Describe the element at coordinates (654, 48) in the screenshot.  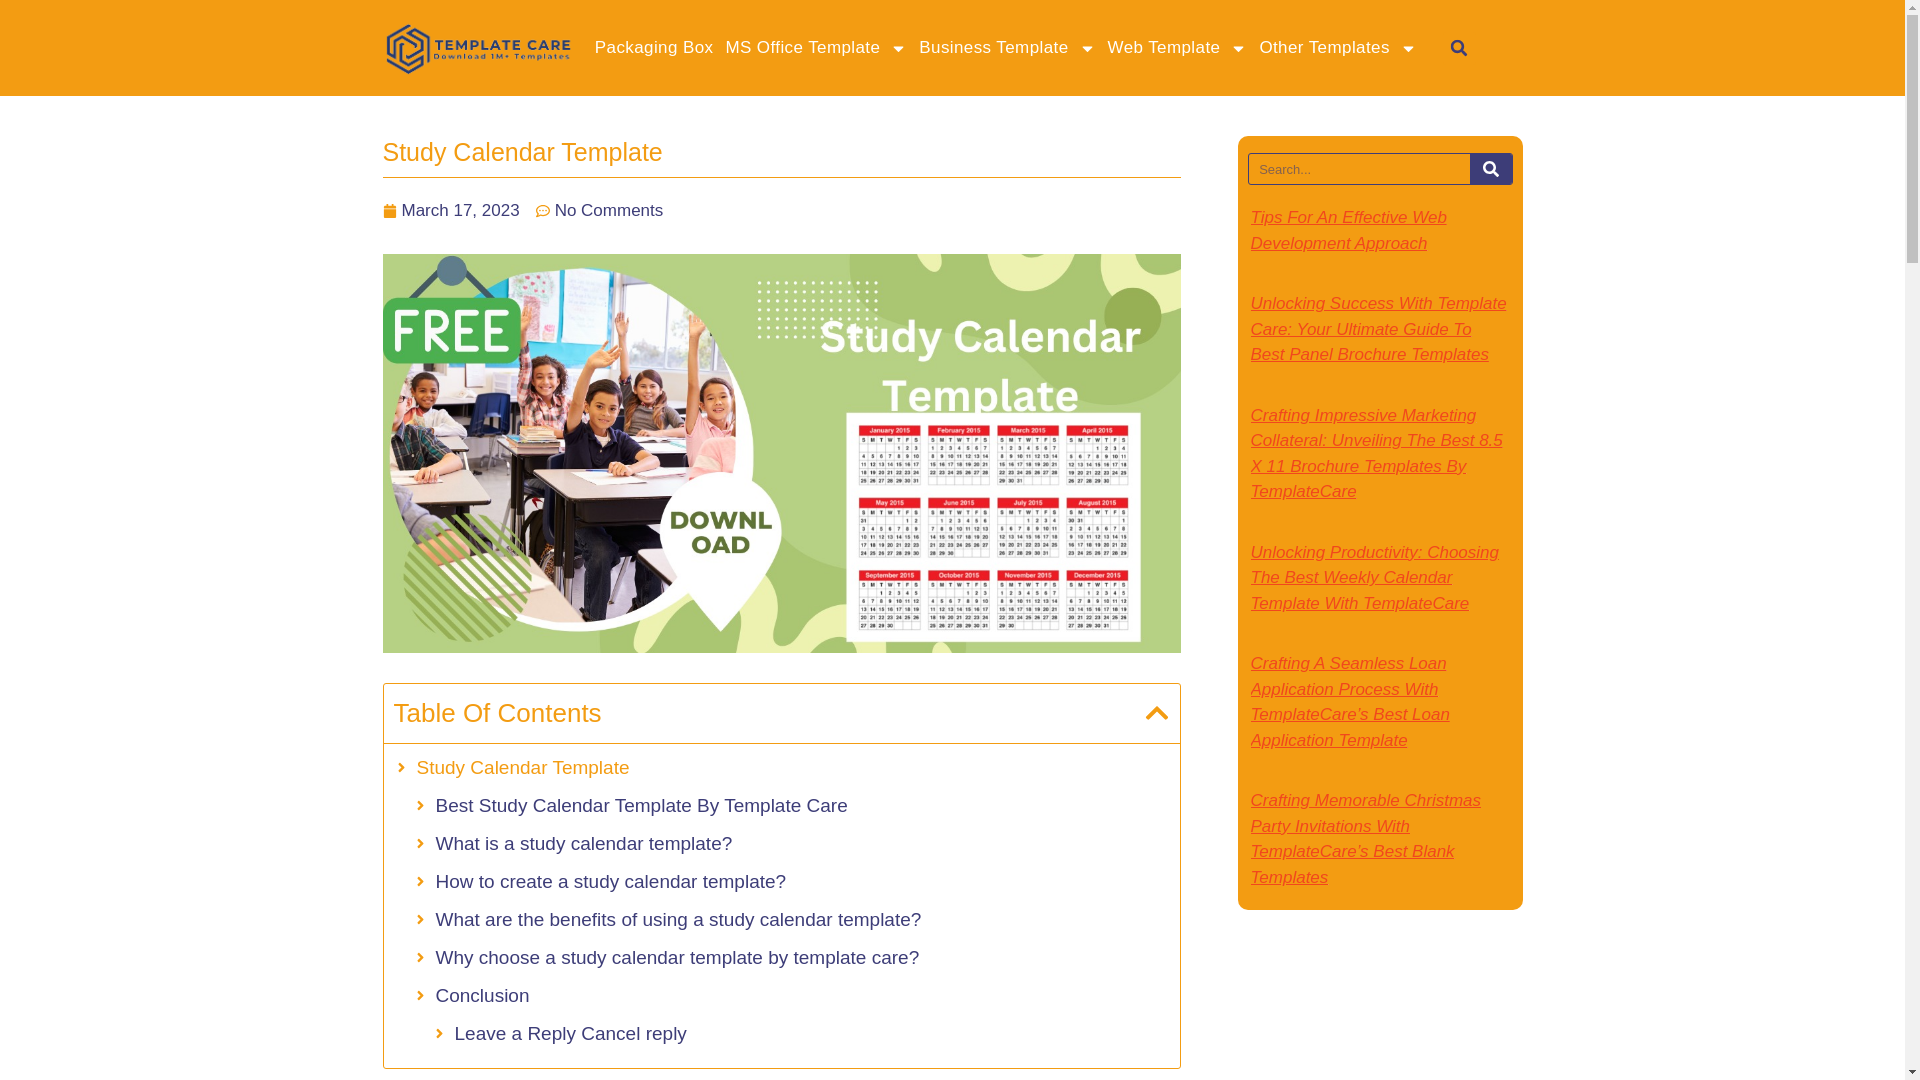
I see `Packaging Box` at that location.